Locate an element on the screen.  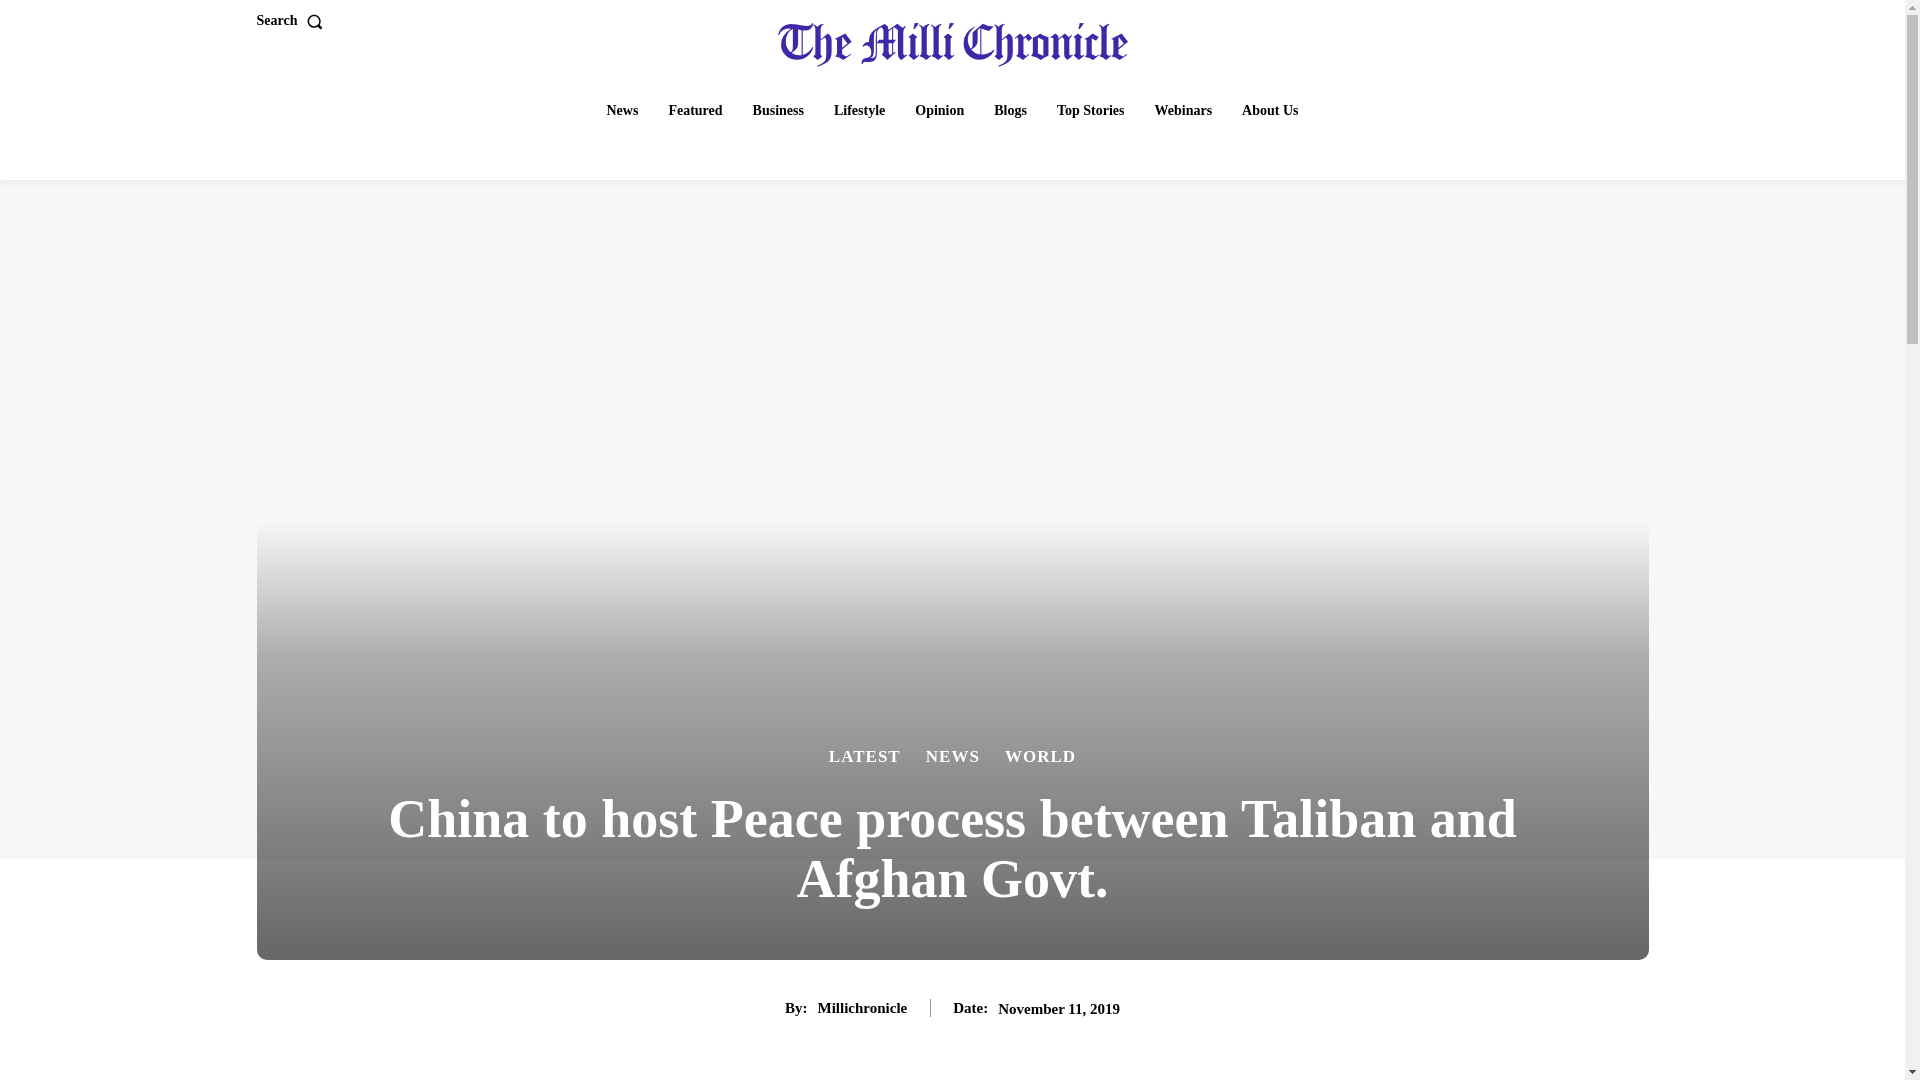
Business is located at coordinates (778, 110).